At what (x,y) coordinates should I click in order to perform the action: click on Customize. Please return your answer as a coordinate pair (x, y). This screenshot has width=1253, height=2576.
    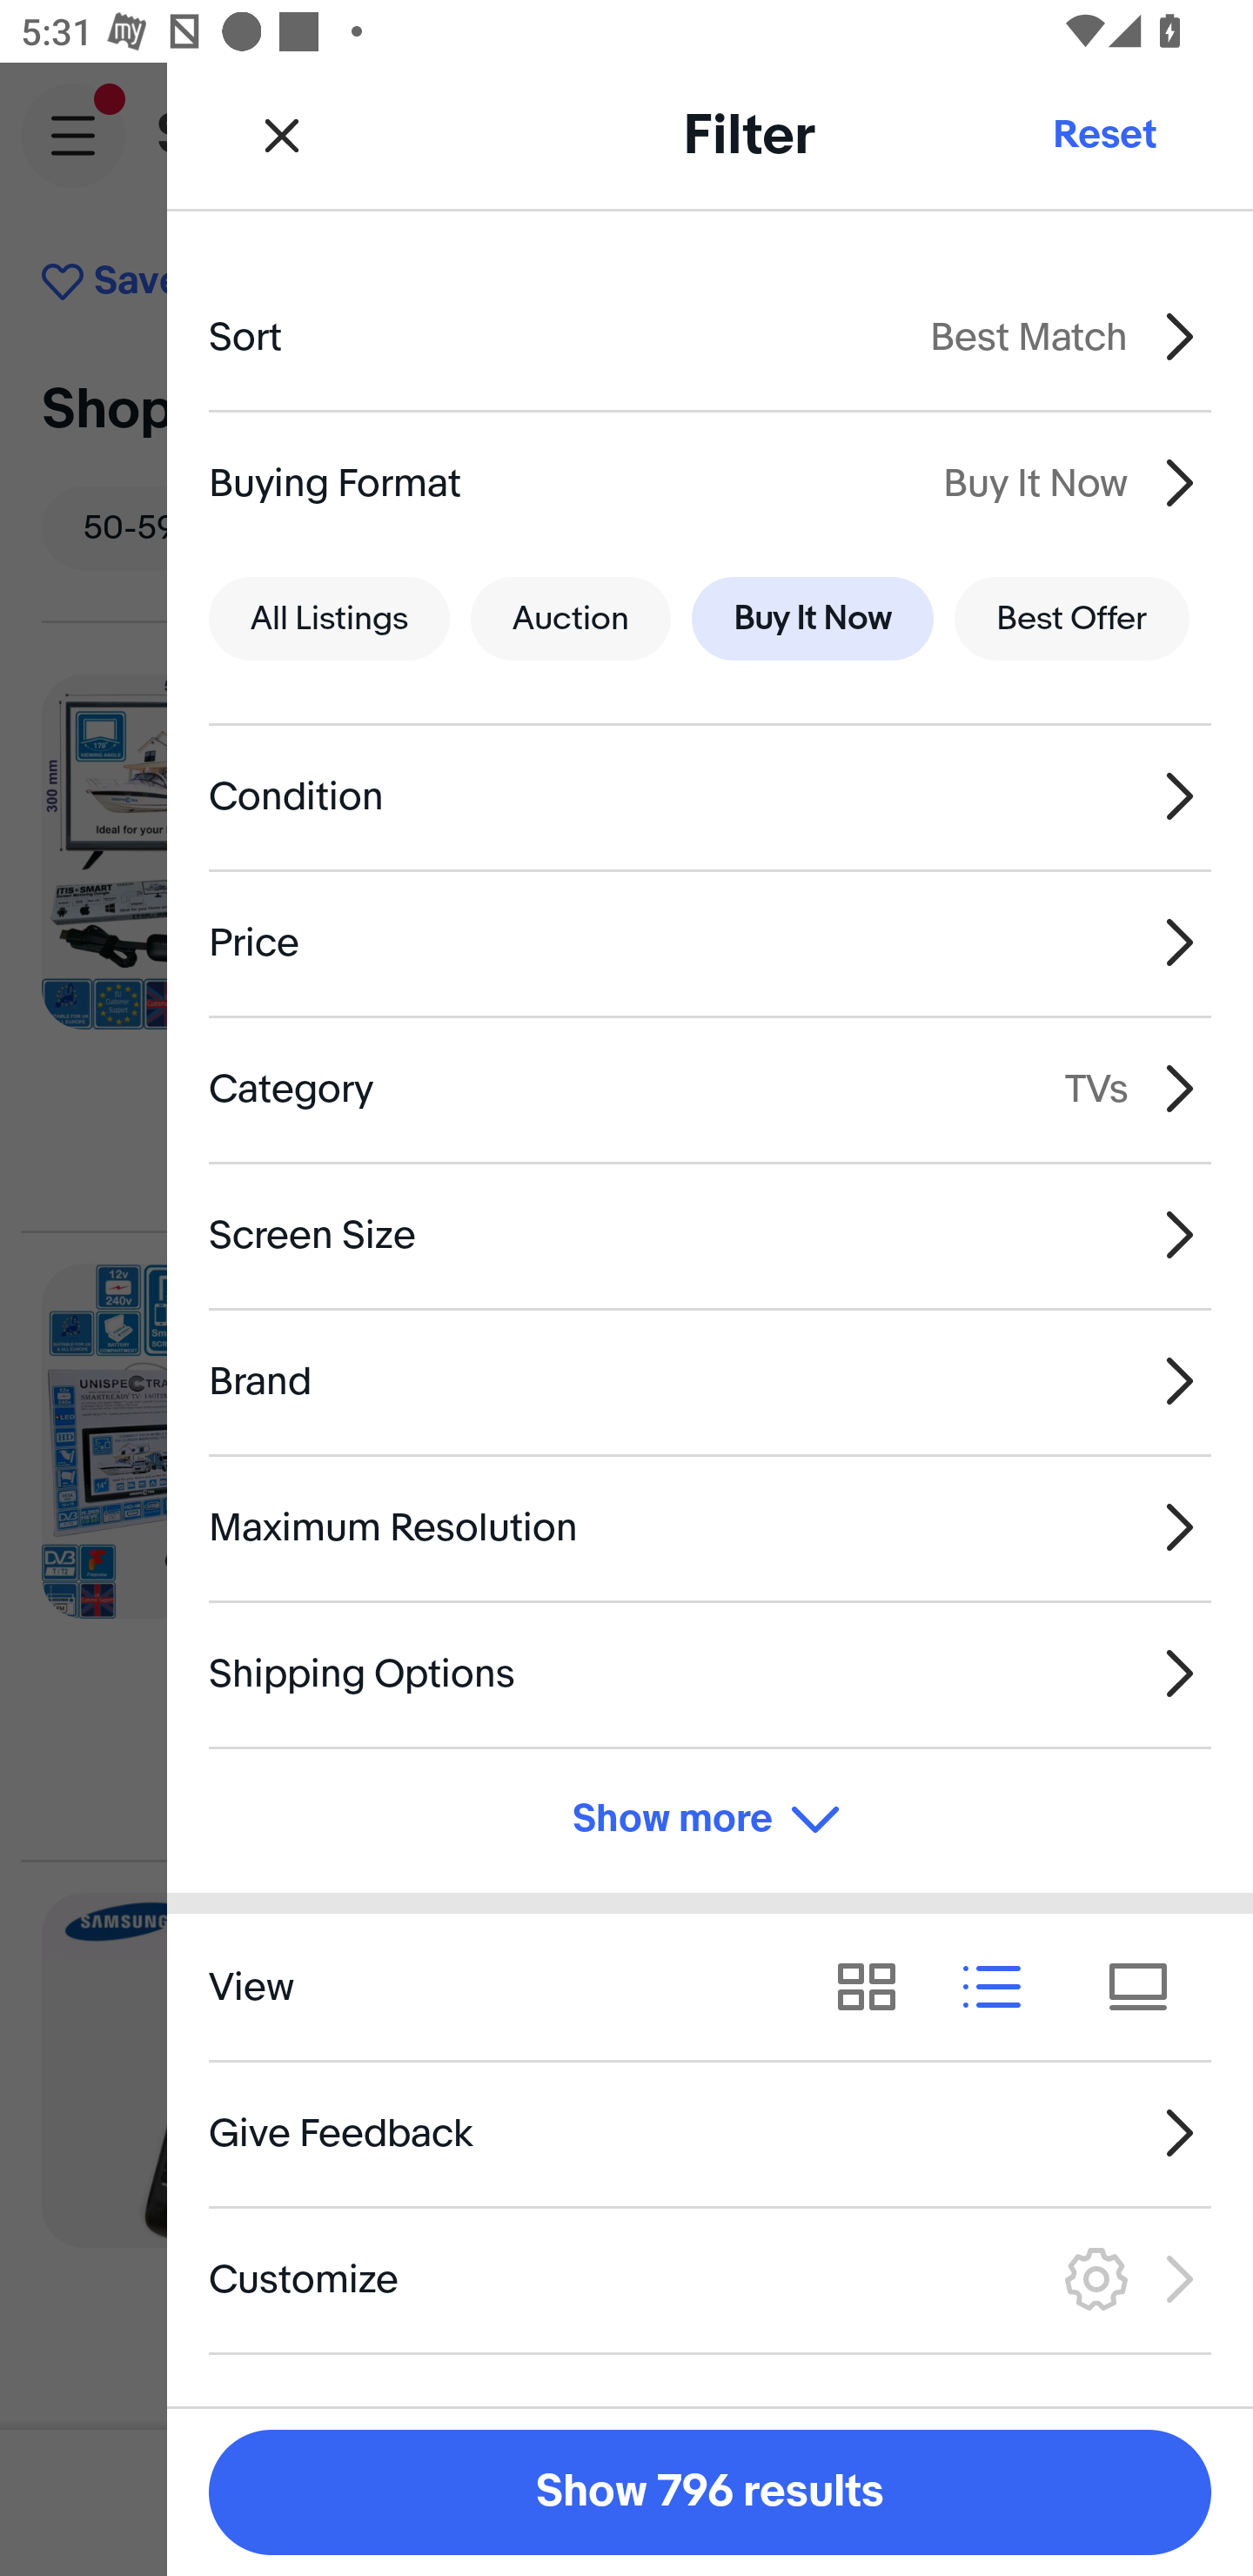
    Looking at the image, I should click on (710, 2278).